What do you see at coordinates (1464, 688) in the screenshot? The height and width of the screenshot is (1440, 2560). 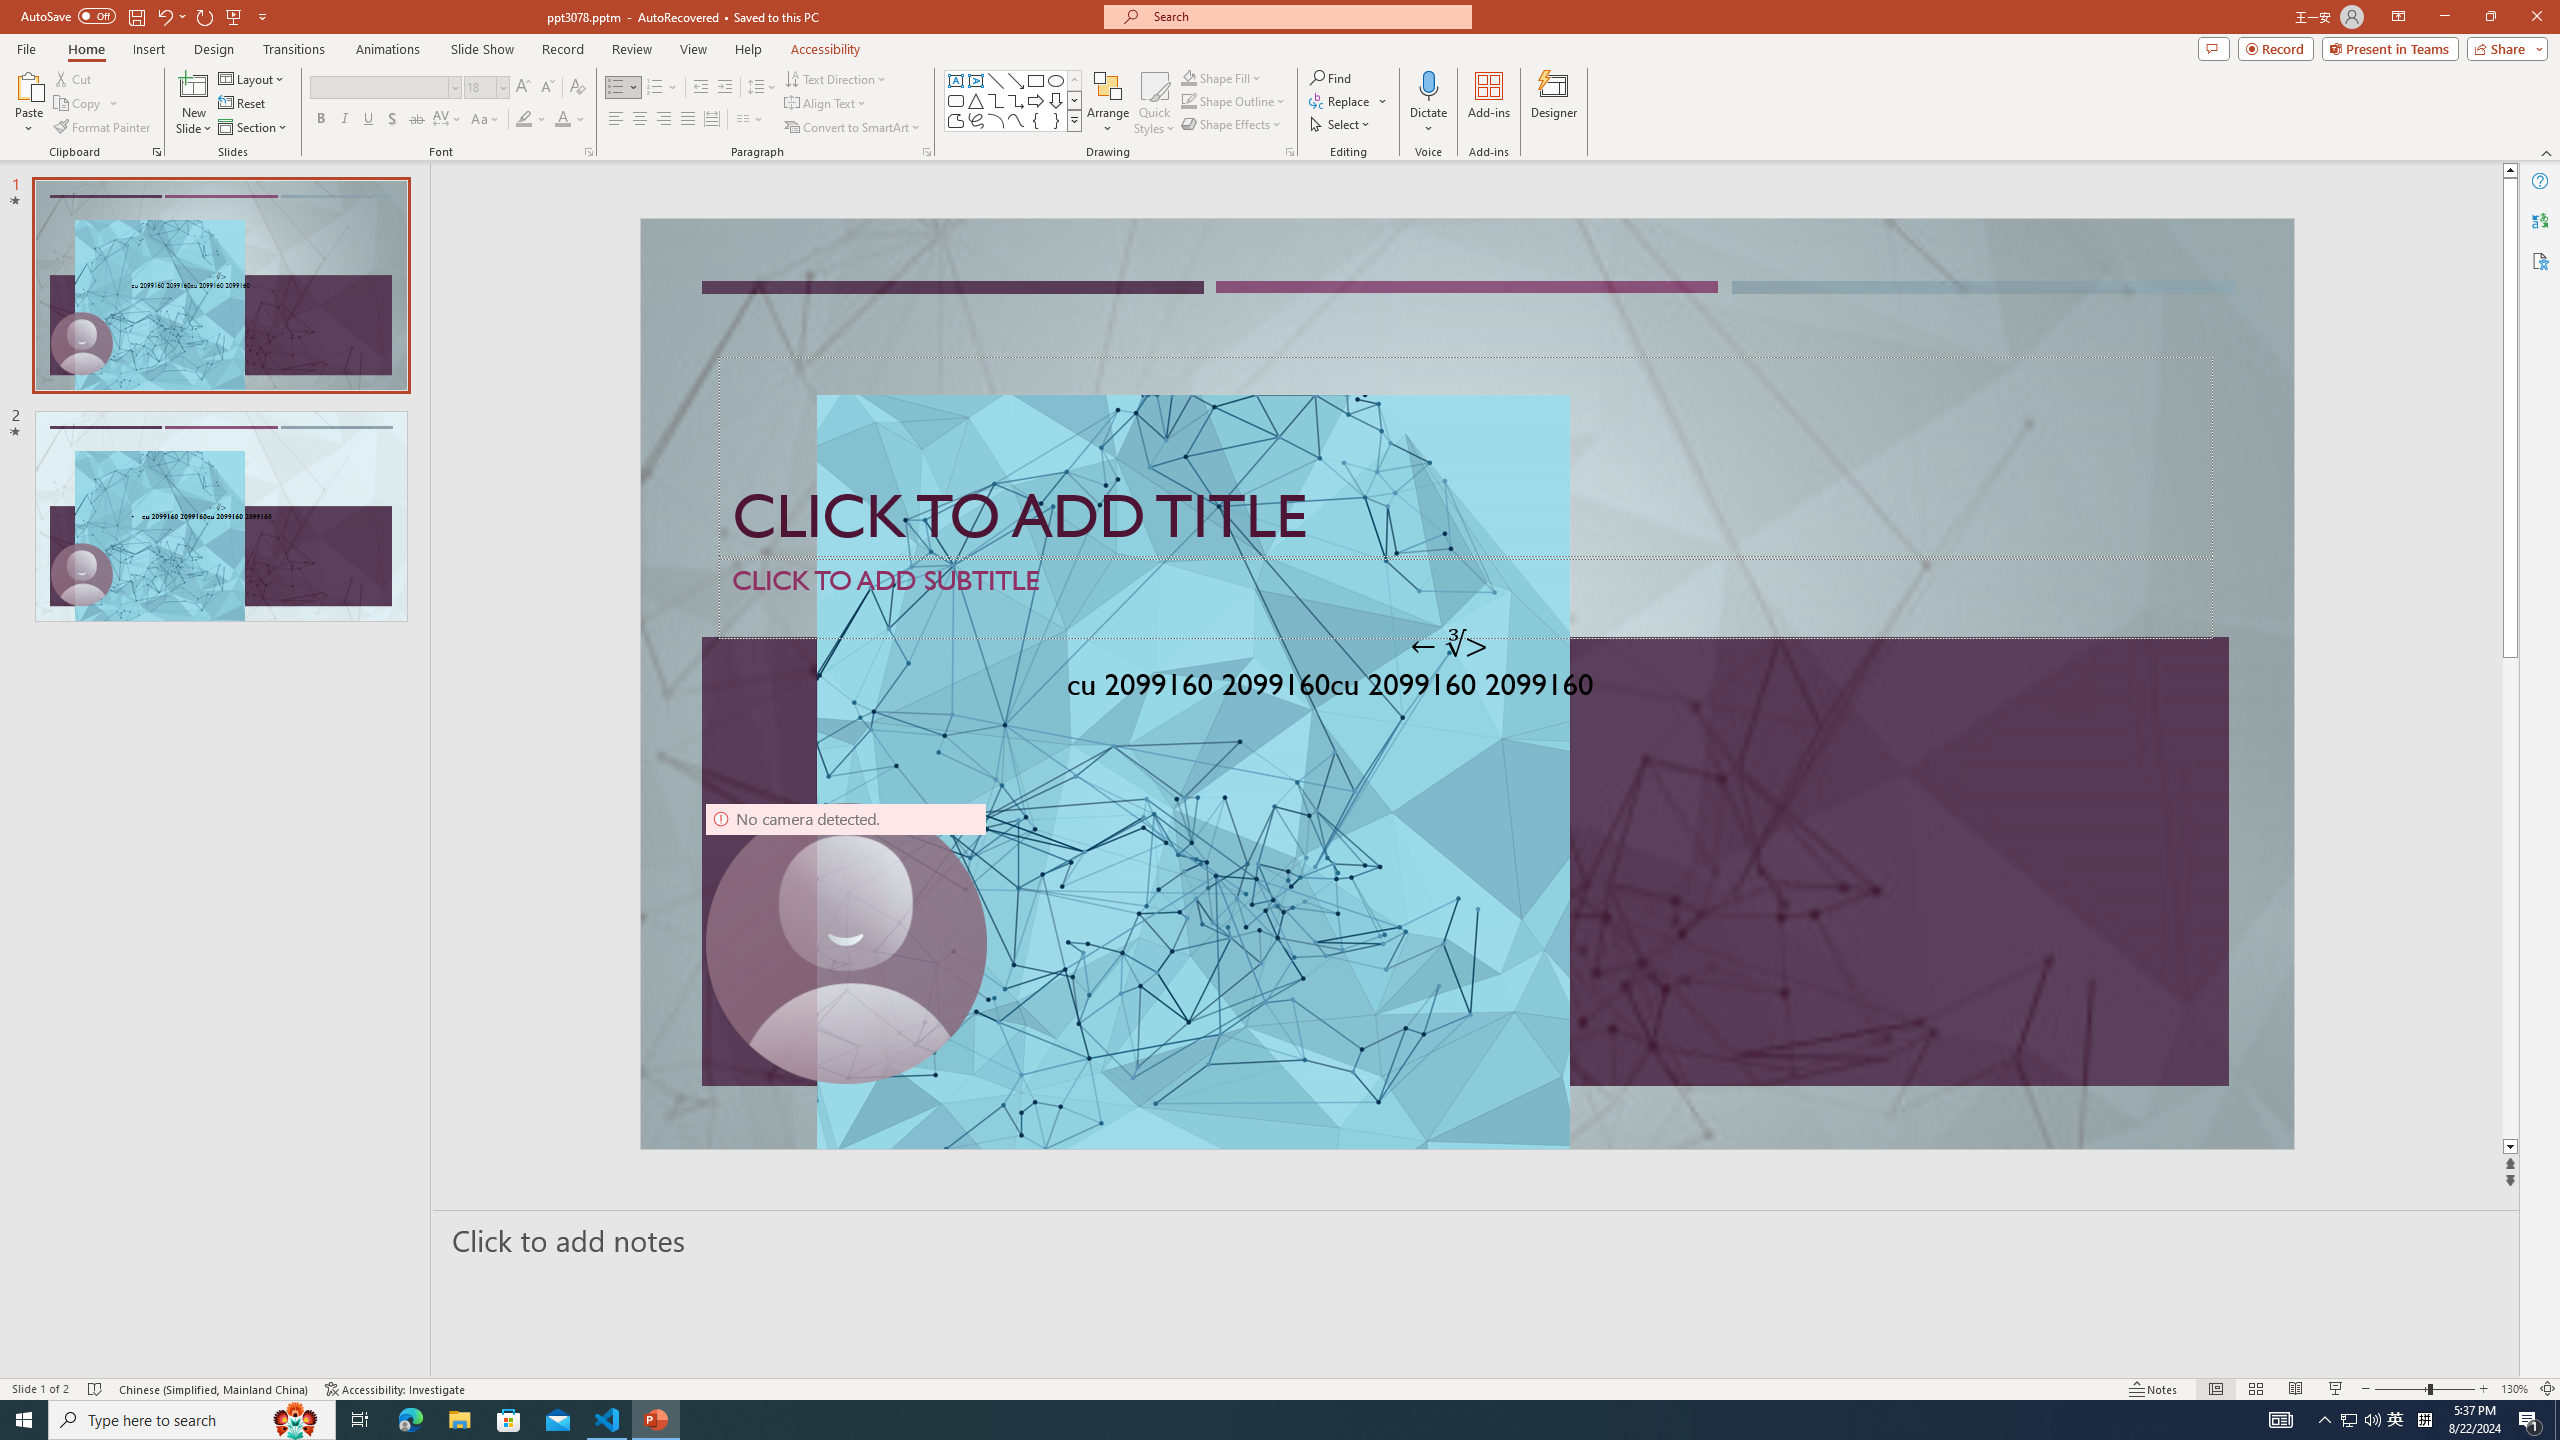 I see `TextBox 61` at bounding box center [1464, 688].